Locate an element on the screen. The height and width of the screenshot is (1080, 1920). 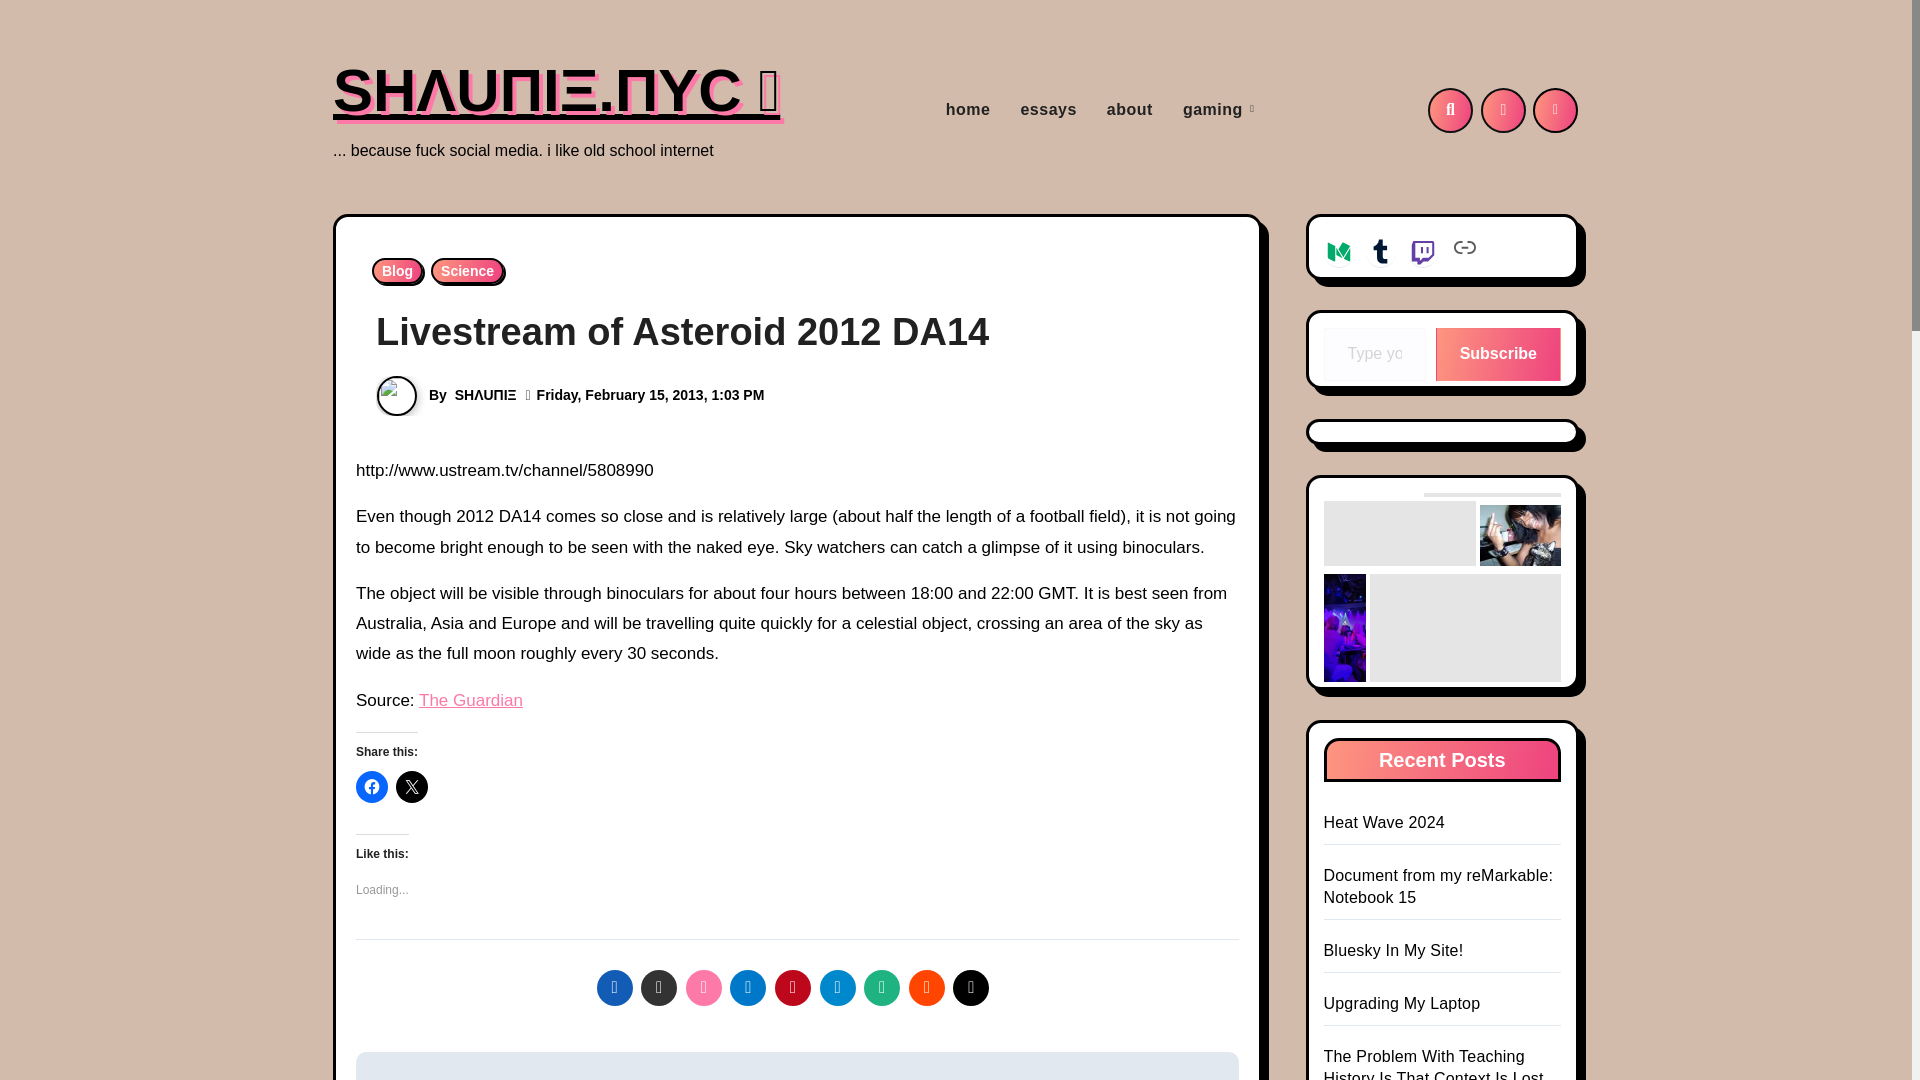
The Guardian is located at coordinates (470, 700).